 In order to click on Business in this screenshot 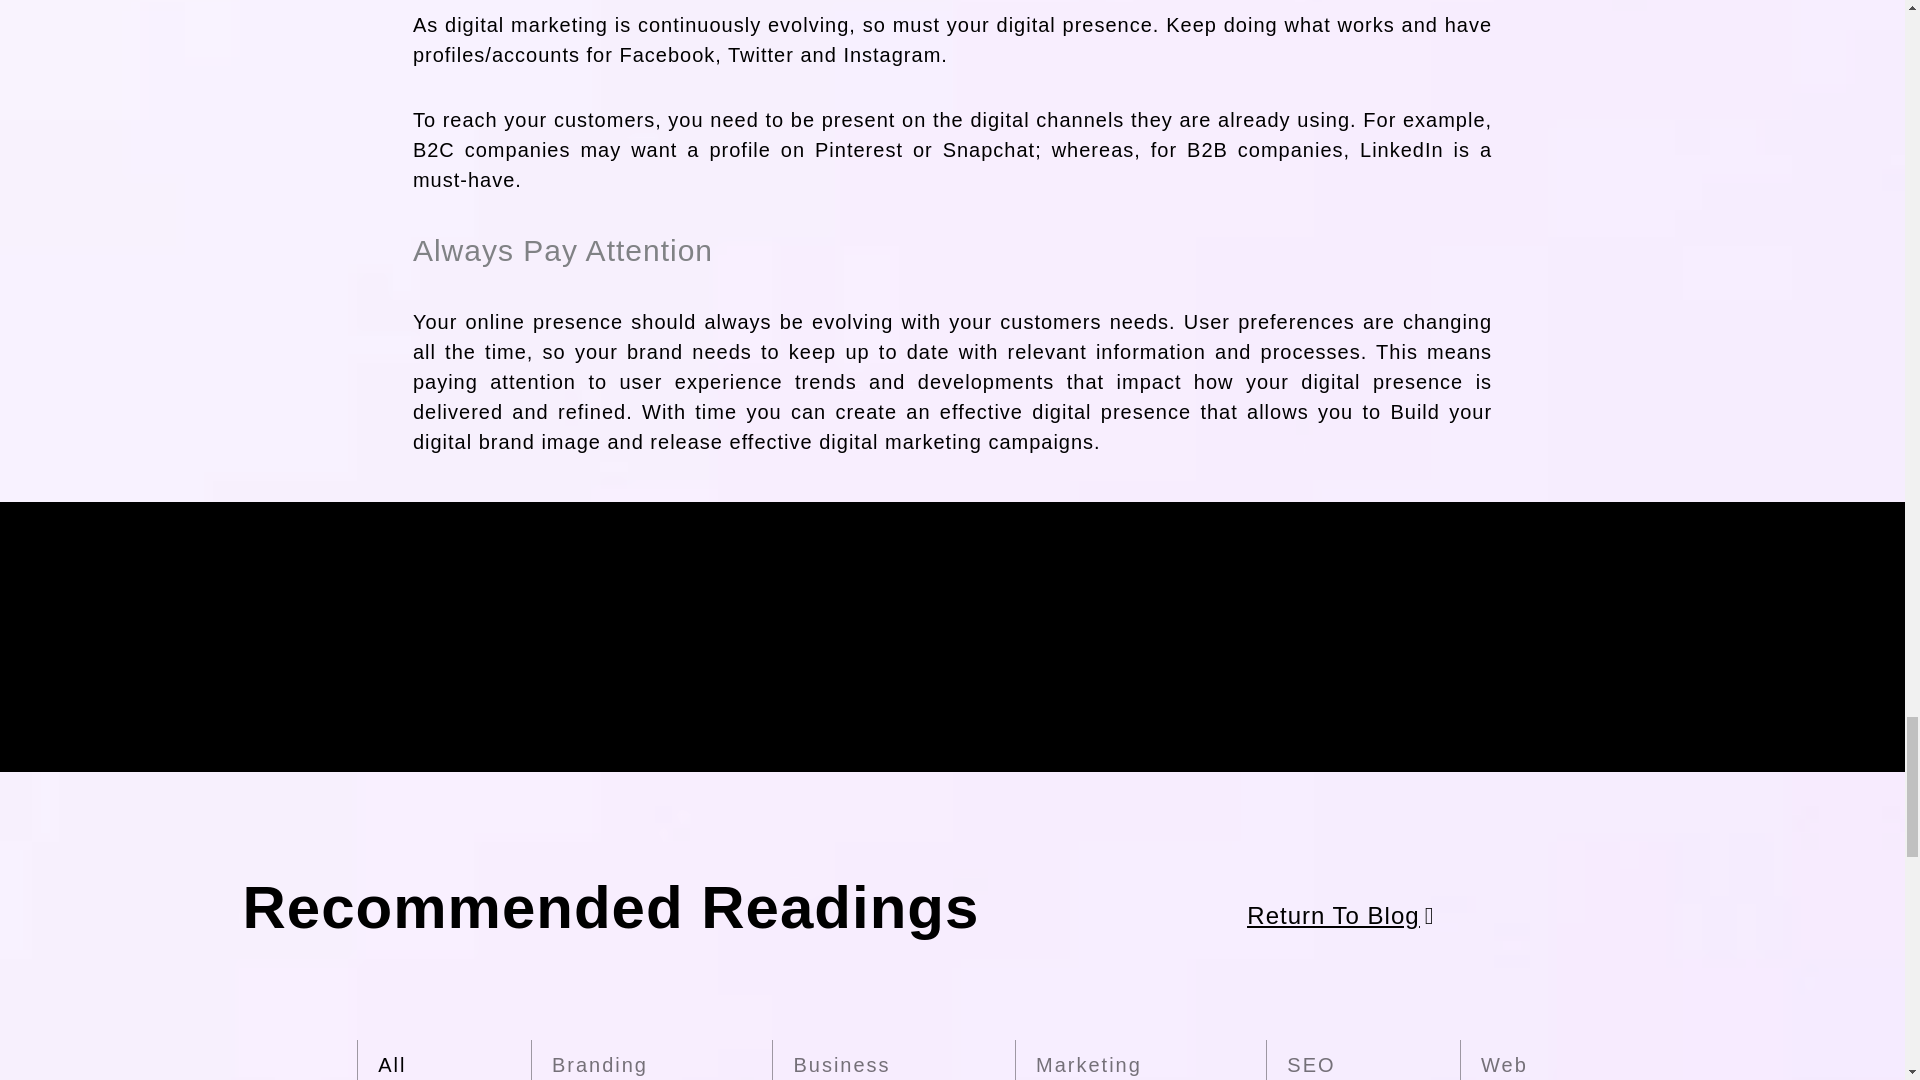, I will do `click(840, 1060)`.